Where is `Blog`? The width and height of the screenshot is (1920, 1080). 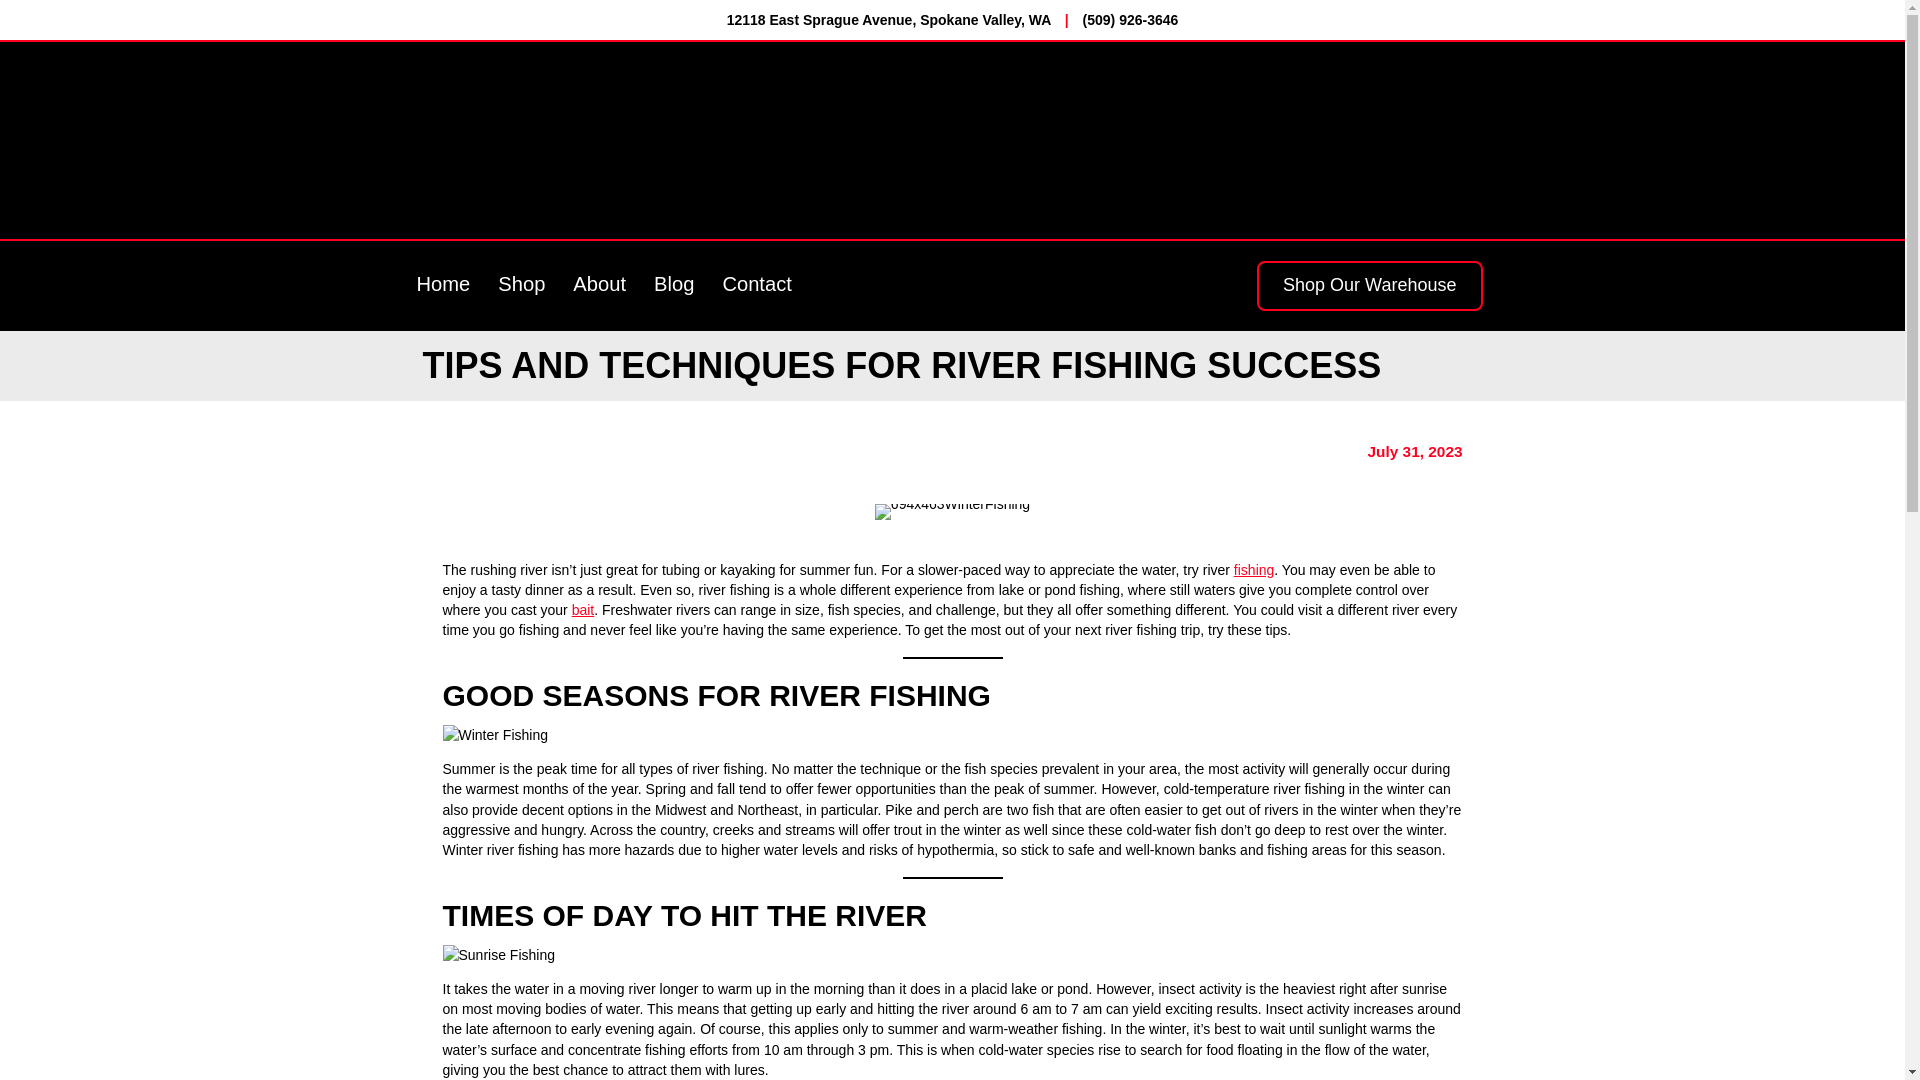
Blog is located at coordinates (674, 286).